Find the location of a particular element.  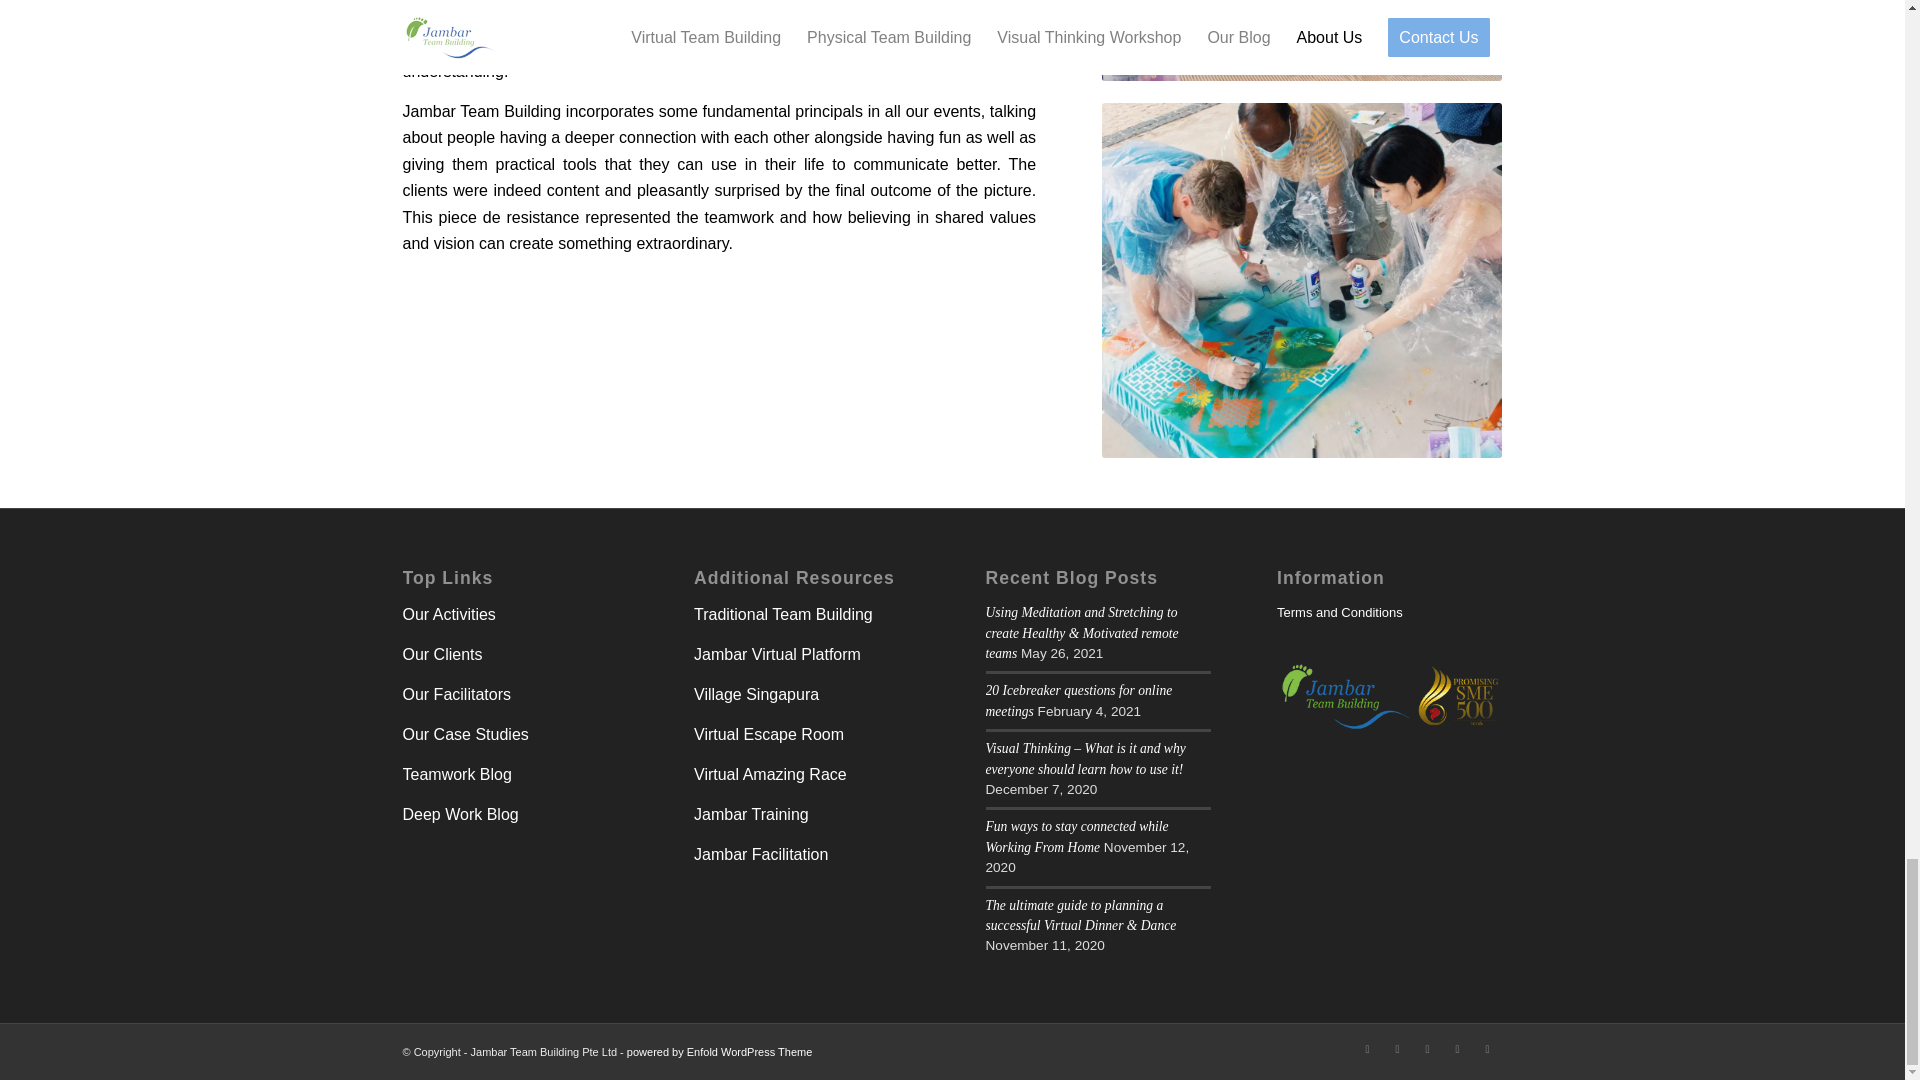

Processed with VSCO with g3 preset is located at coordinates (1302, 40).